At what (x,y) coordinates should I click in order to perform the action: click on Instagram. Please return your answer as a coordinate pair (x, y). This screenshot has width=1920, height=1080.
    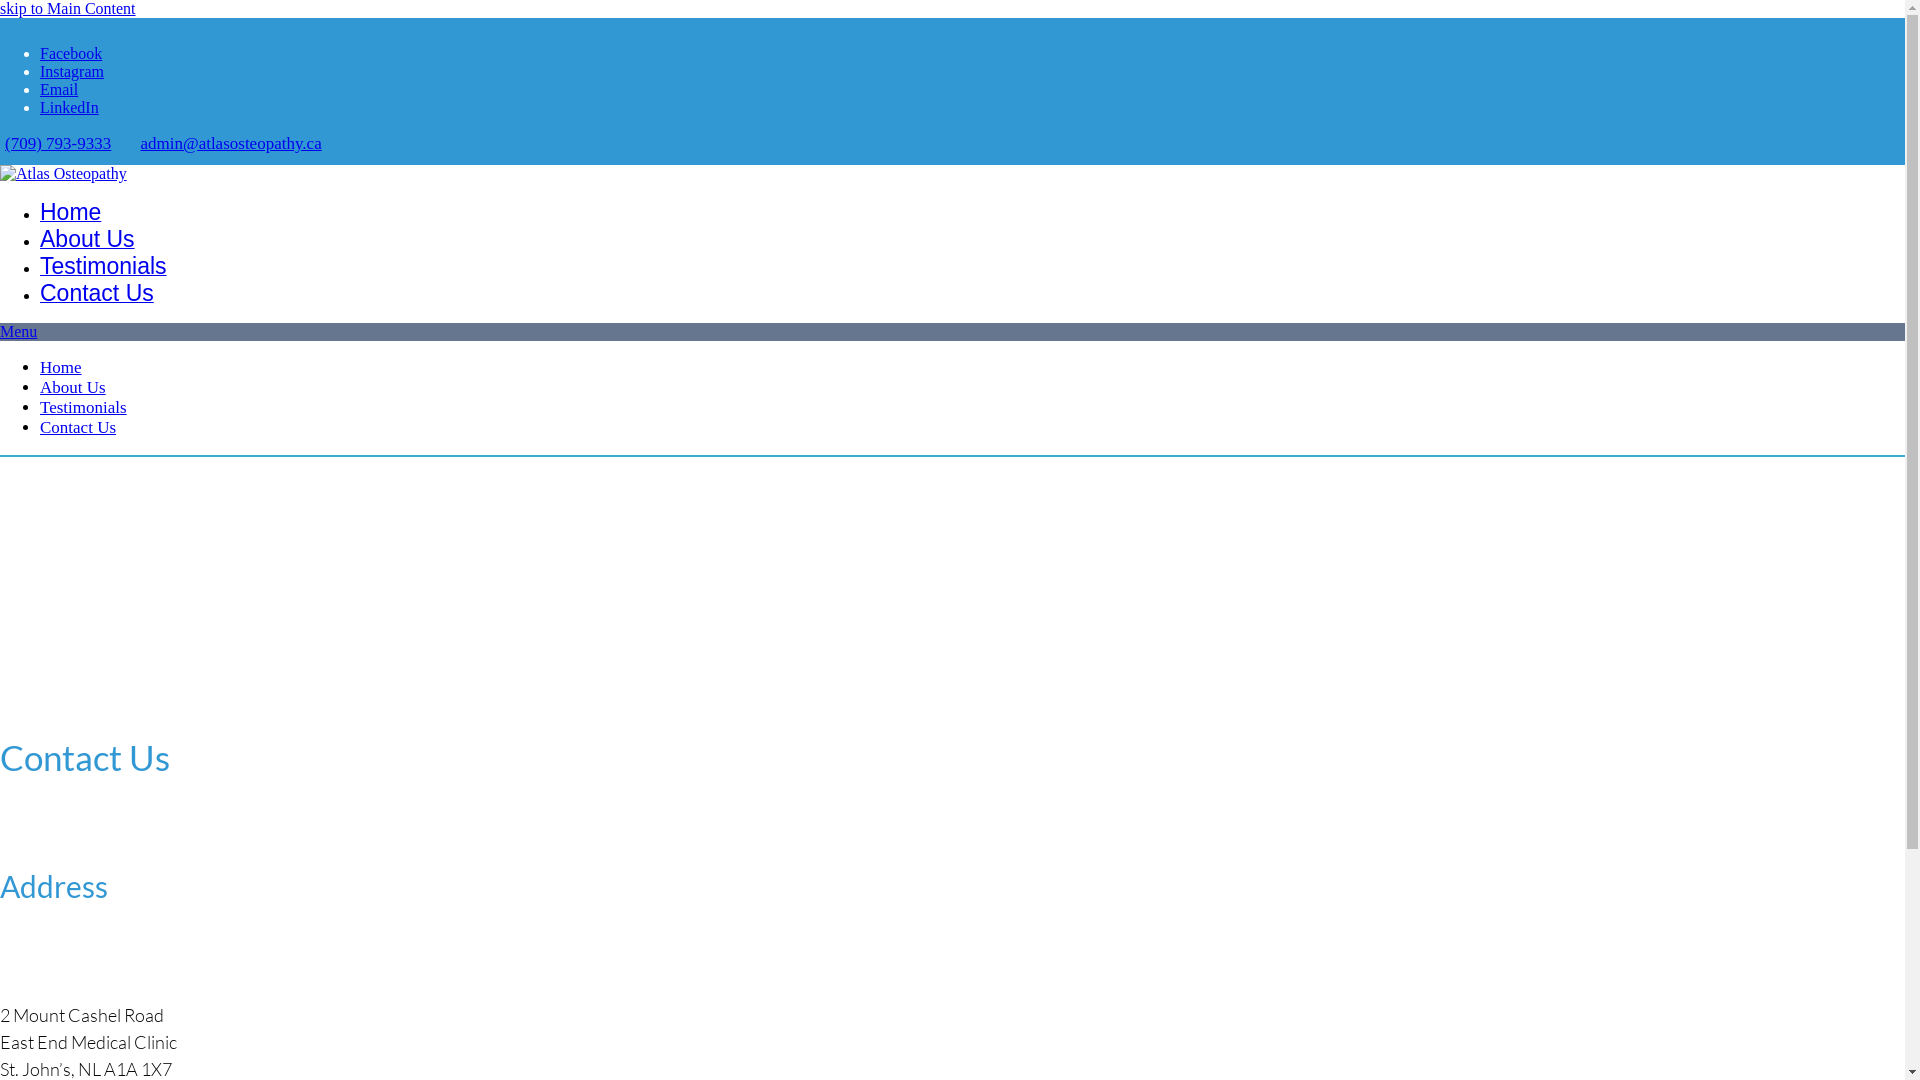
    Looking at the image, I should click on (72, 72).